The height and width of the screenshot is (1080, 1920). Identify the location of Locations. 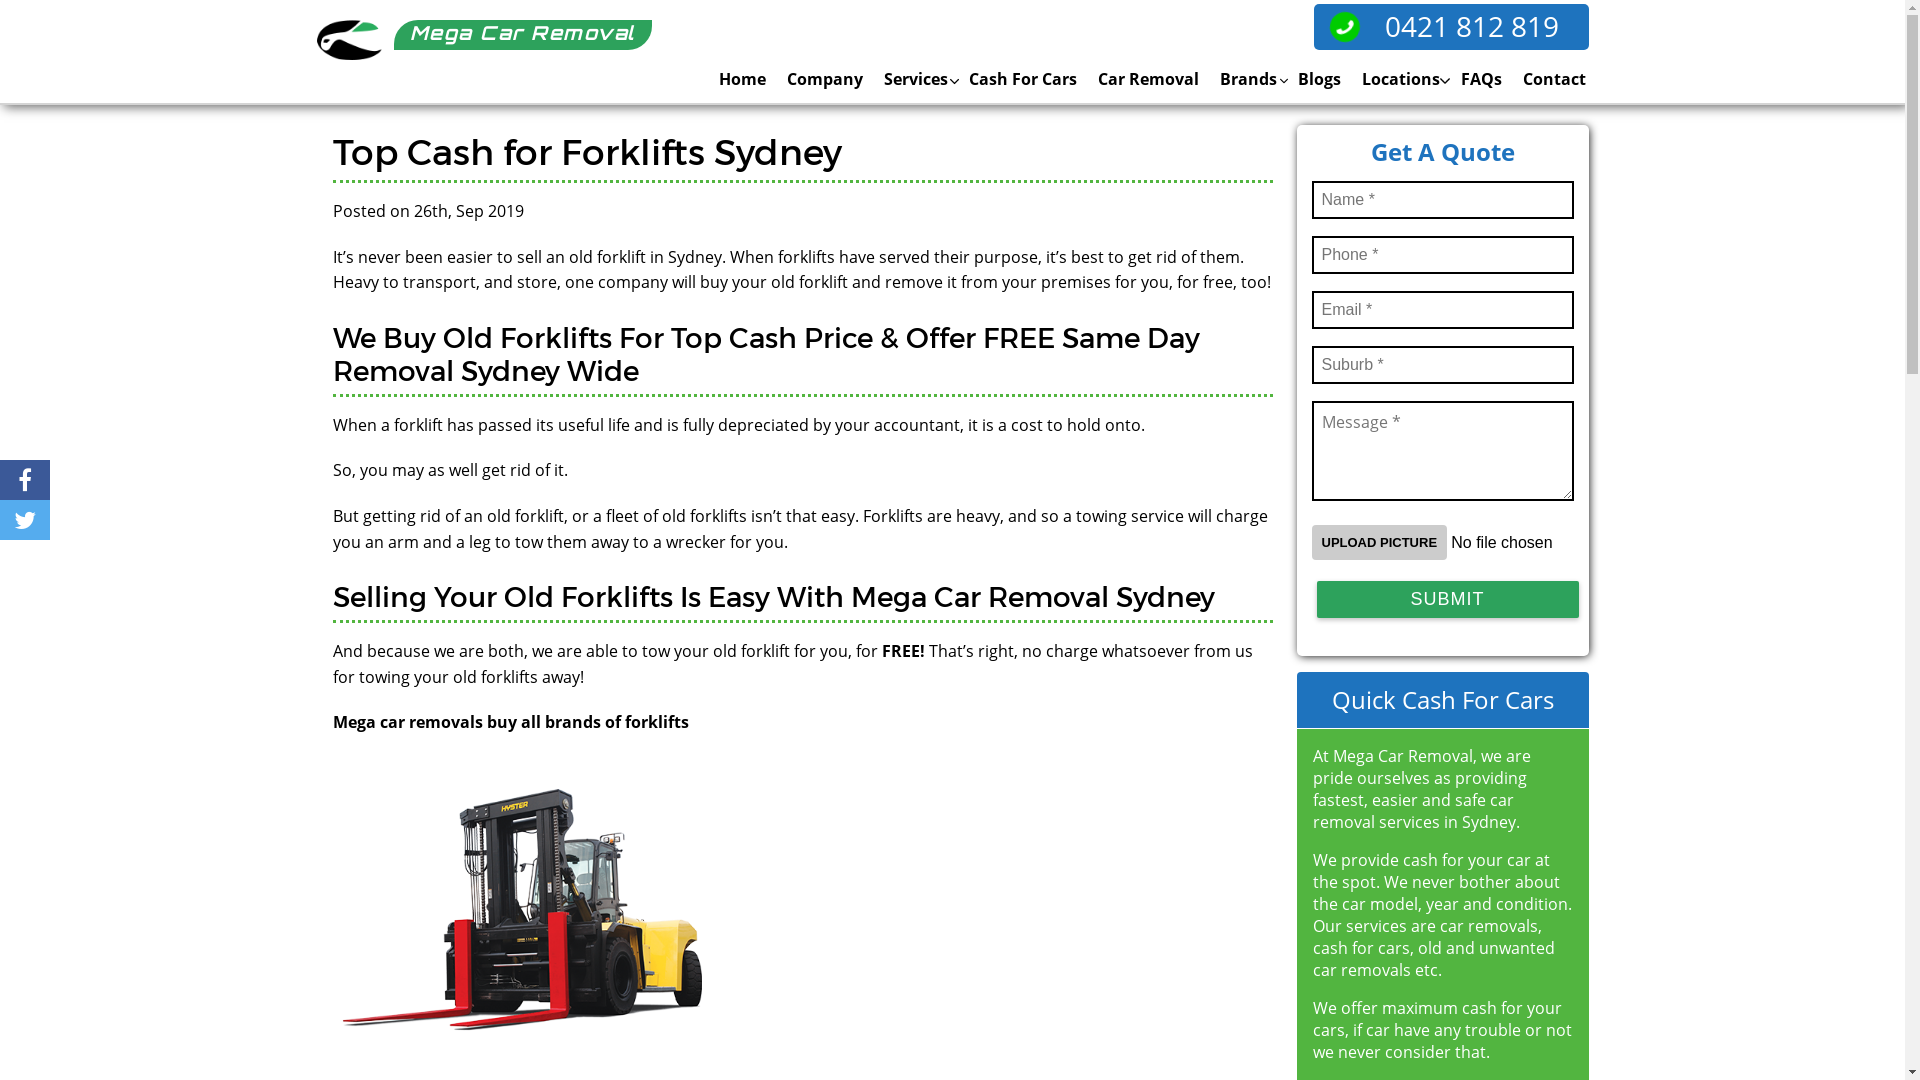
(1392, 79).